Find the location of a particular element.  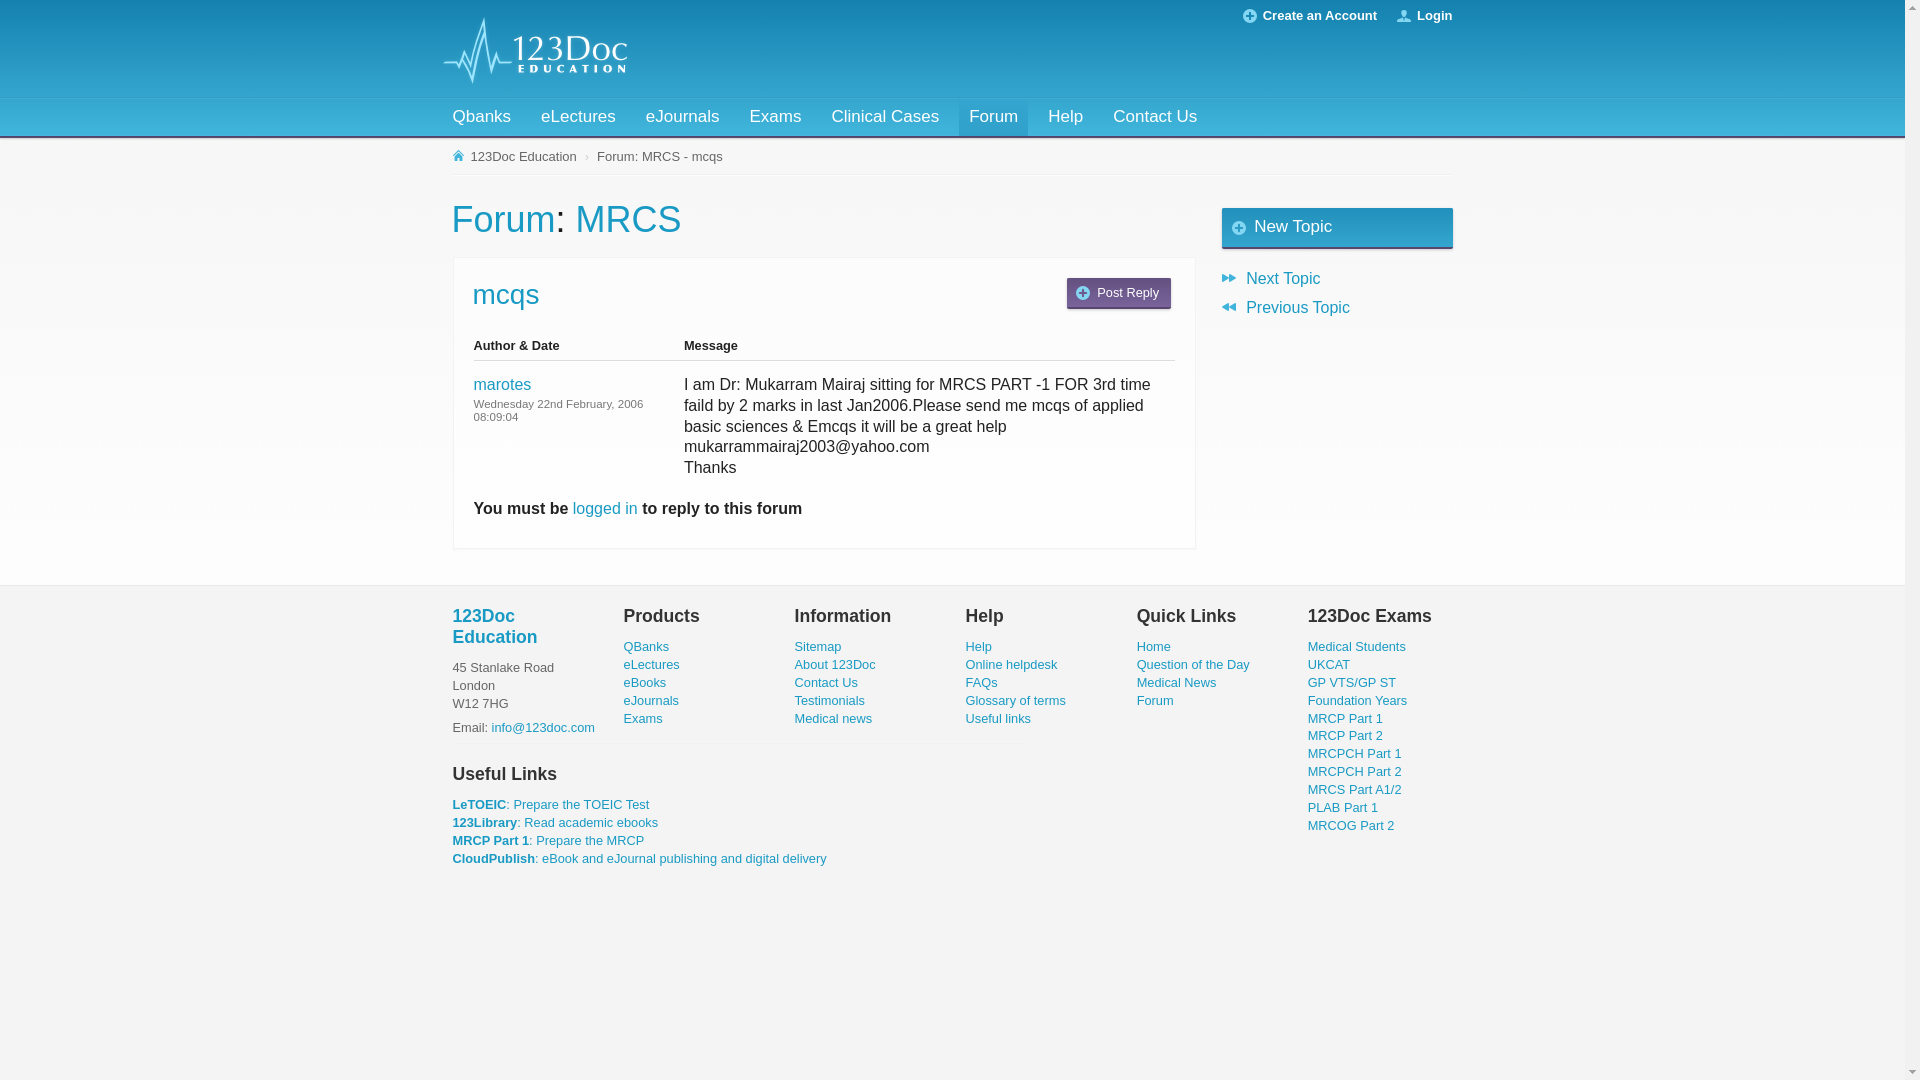

Sitemap is located at coordinates (818, 646).